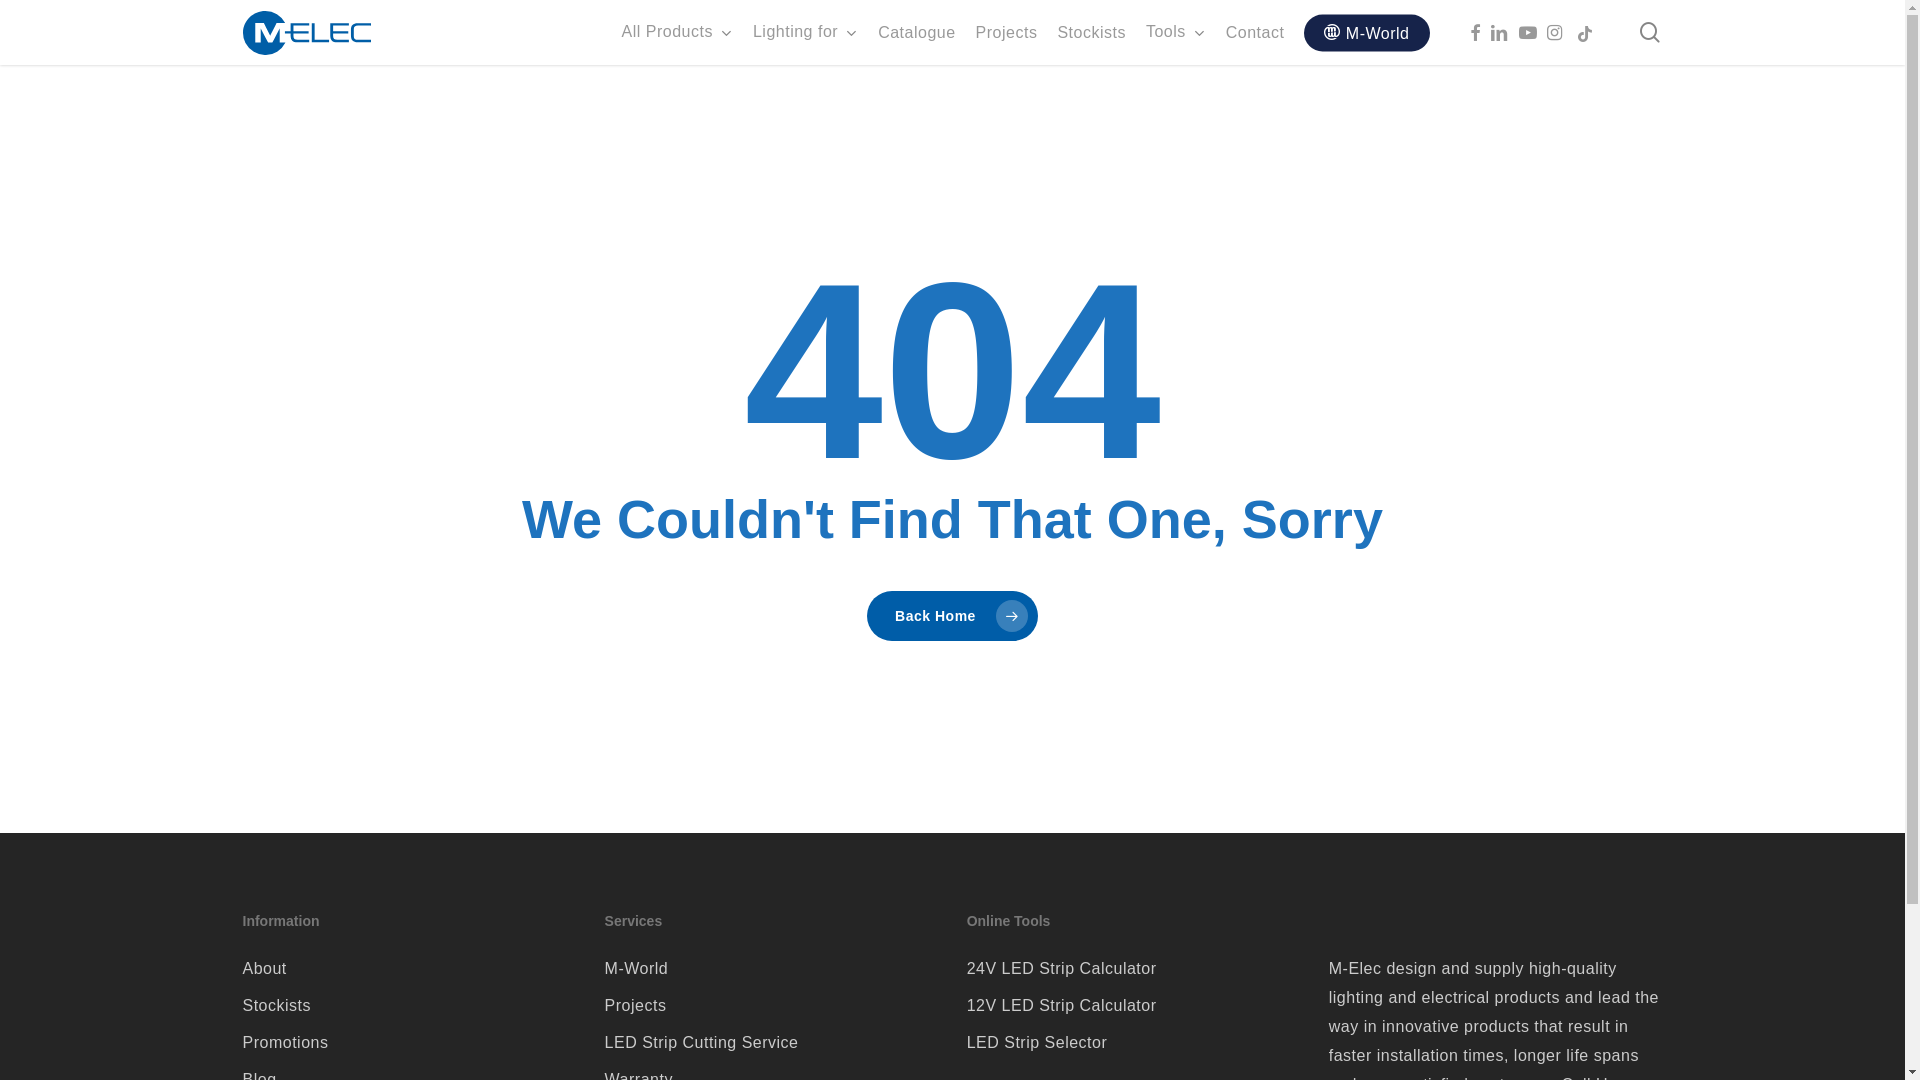 This screenshot has height=1080, width=1920. Describe the element at coordinates (806, 32) in the screenshot. I see `Lighting for` at that location.